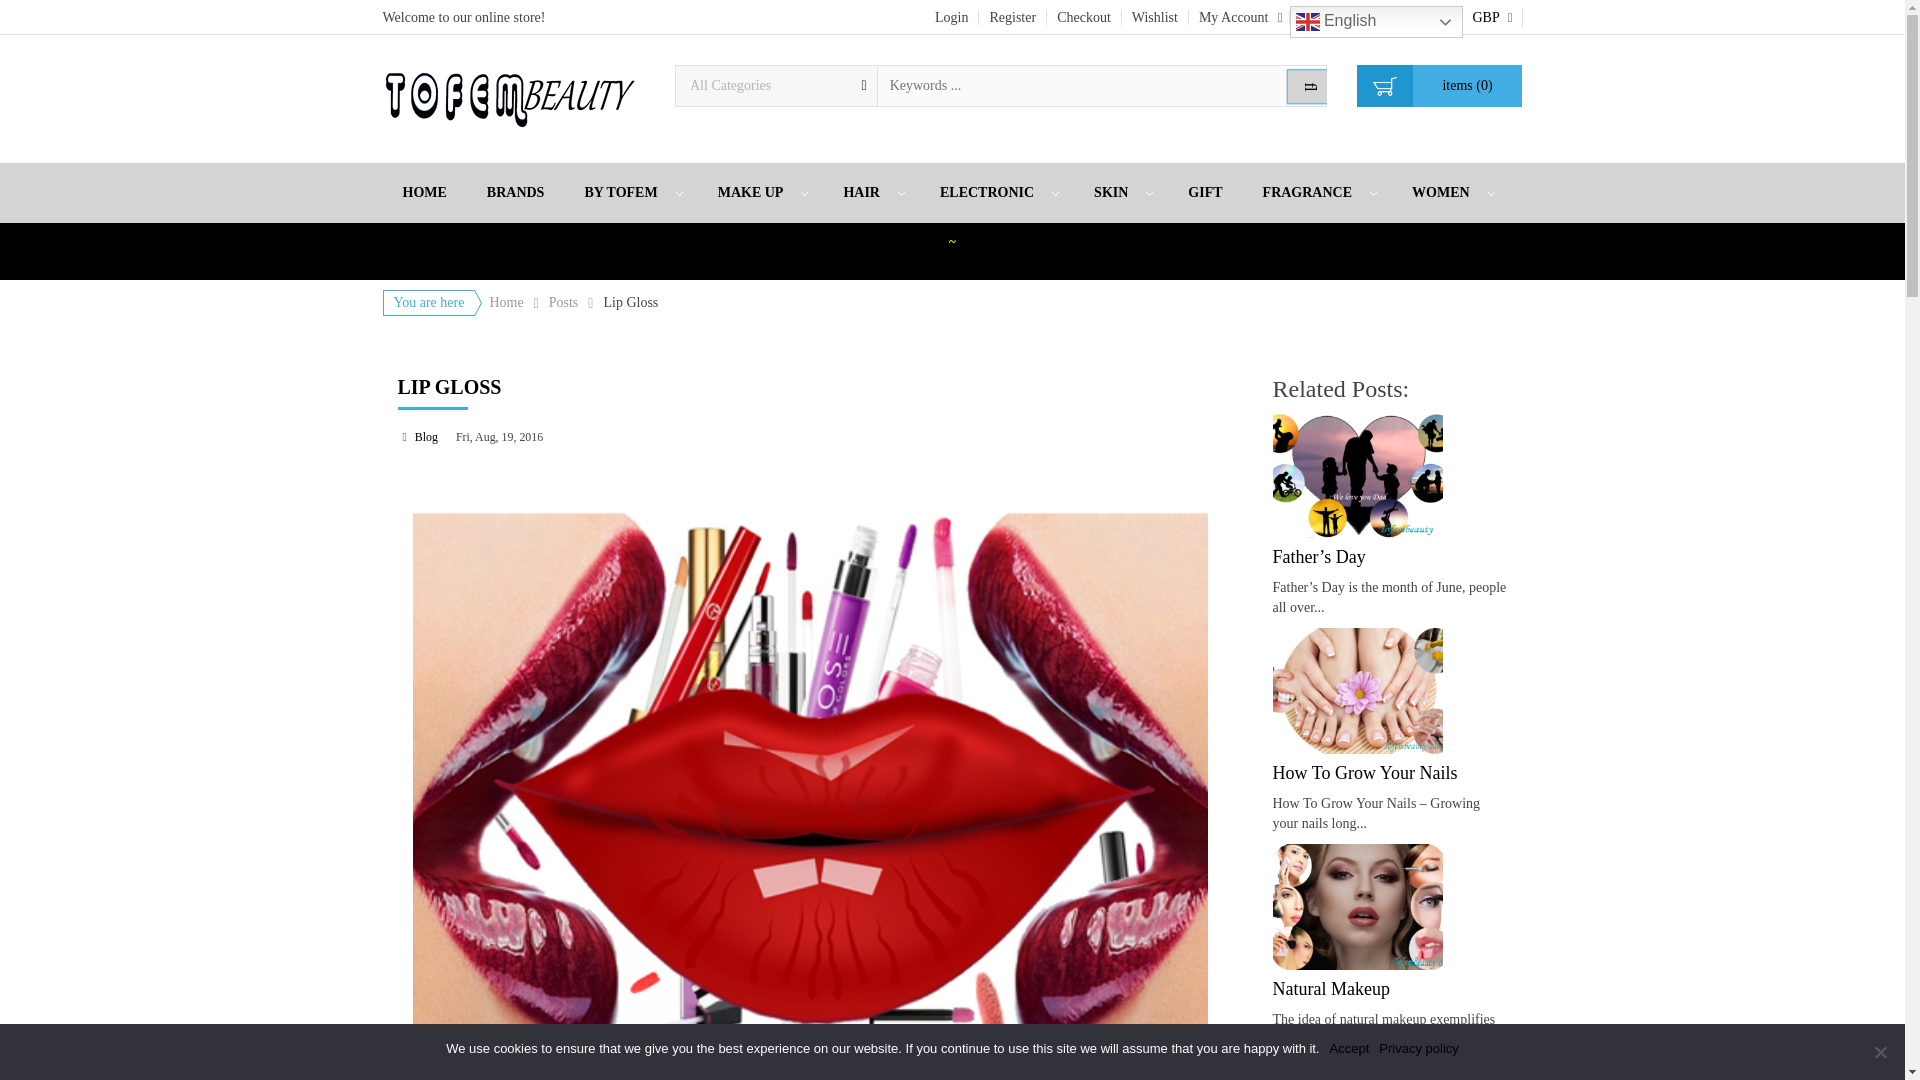 The width and height of the screenshot is (1920, 1080). What do you see at coordinates (1492, 17) in the screenshot?
I see `GBP` at bounding box center [1492, 17].